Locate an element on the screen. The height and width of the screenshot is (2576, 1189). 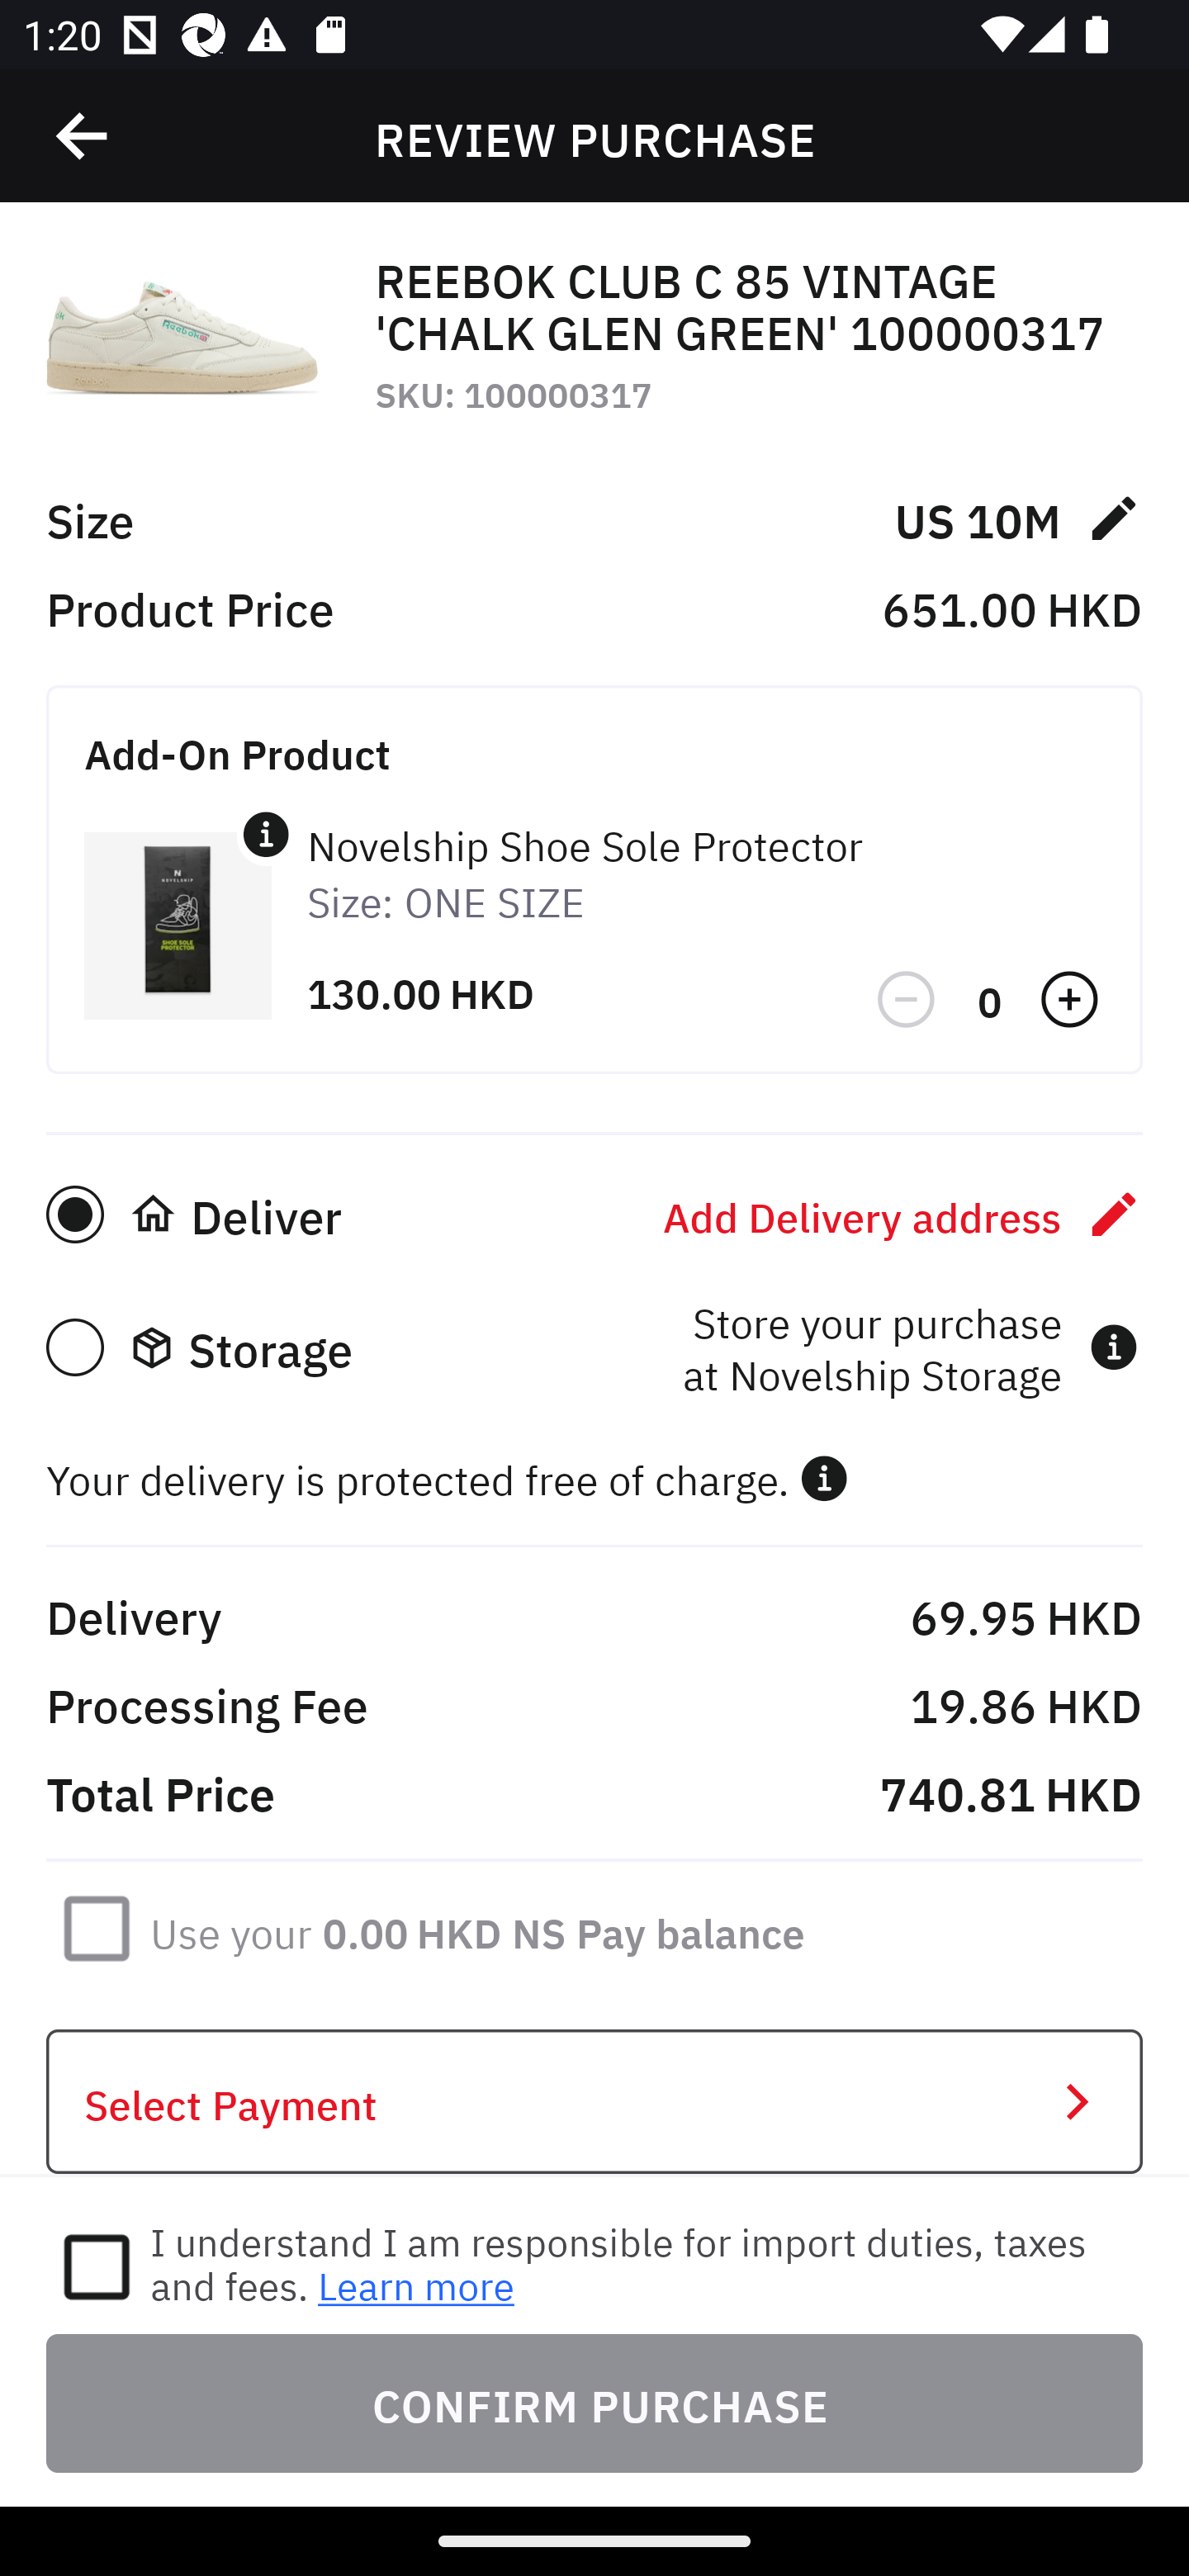
Add Delivery address 󰏫 is located at coordinates (902, 1214).